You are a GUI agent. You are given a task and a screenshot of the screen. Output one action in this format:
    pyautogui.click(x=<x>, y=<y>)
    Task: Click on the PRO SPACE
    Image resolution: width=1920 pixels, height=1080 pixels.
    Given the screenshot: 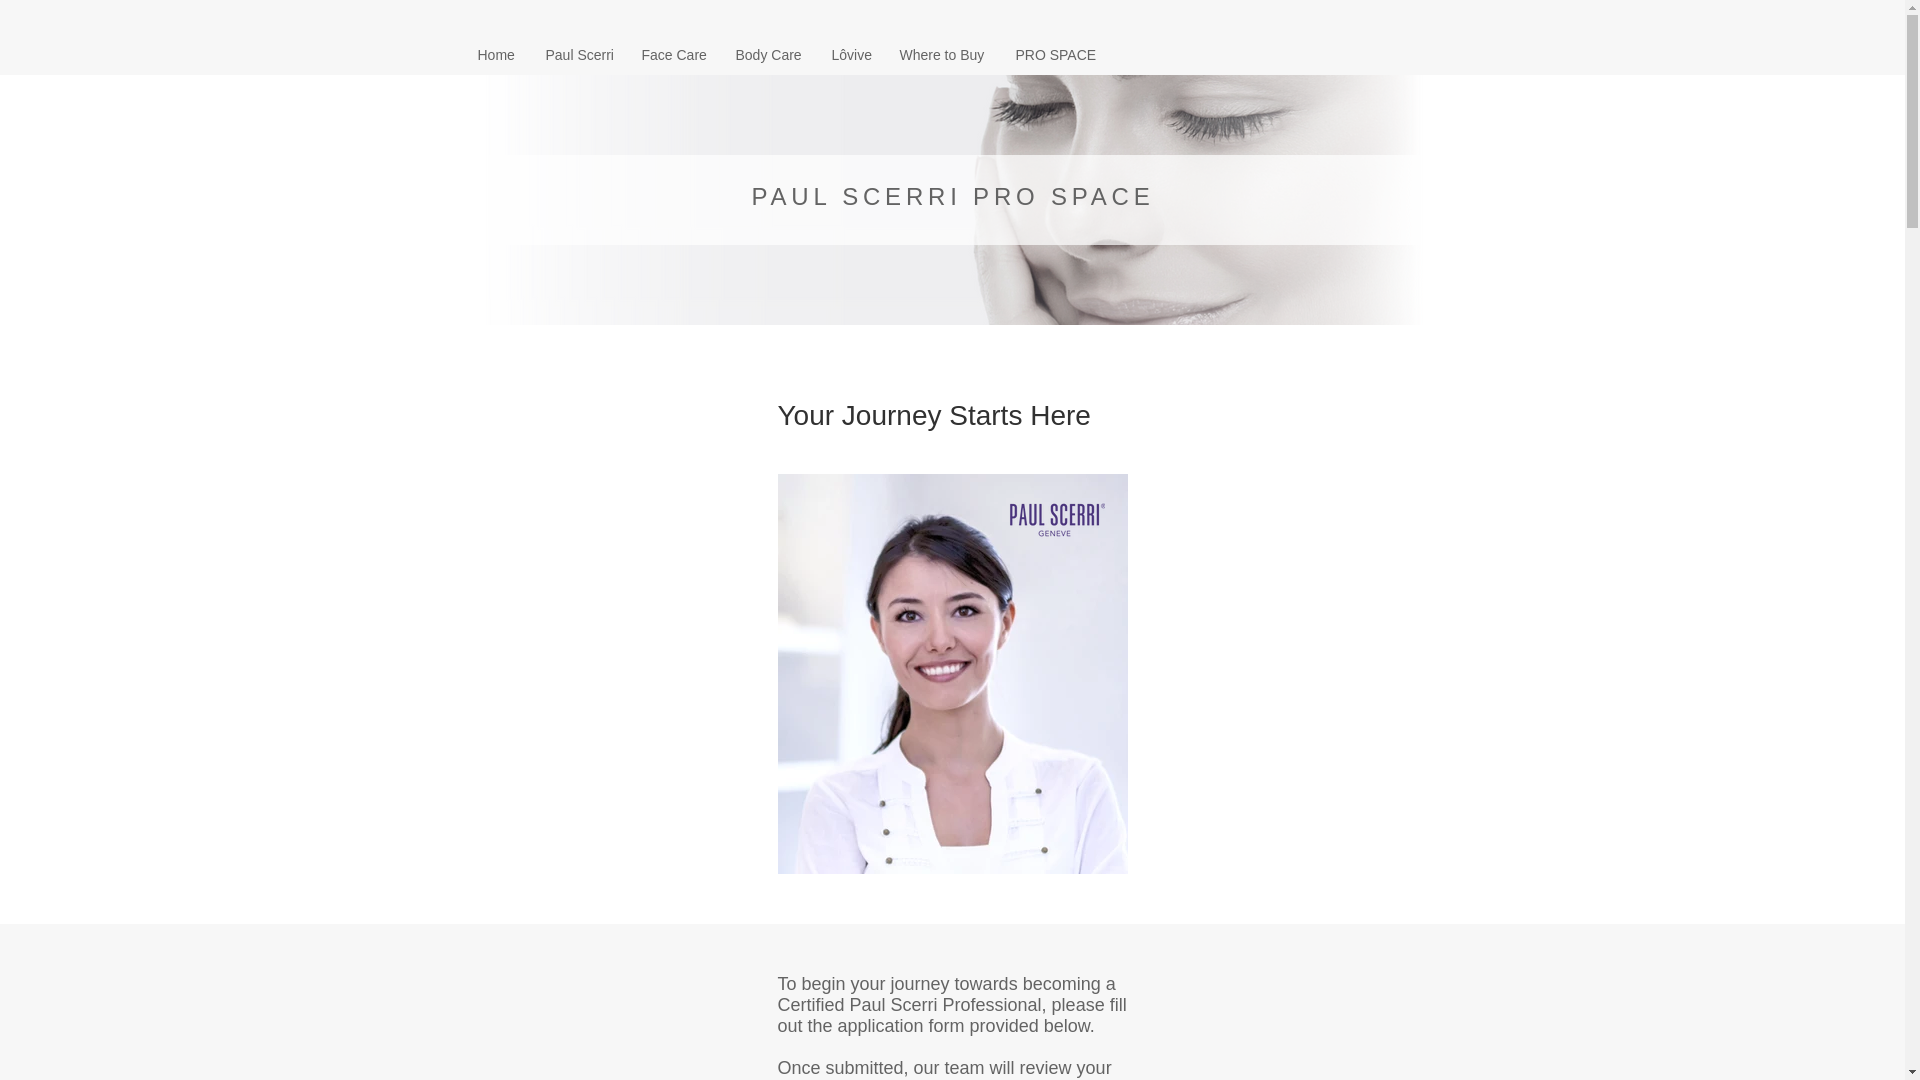 What is the action you would take?
    pyautogui.click(x=1052, y=54)
    